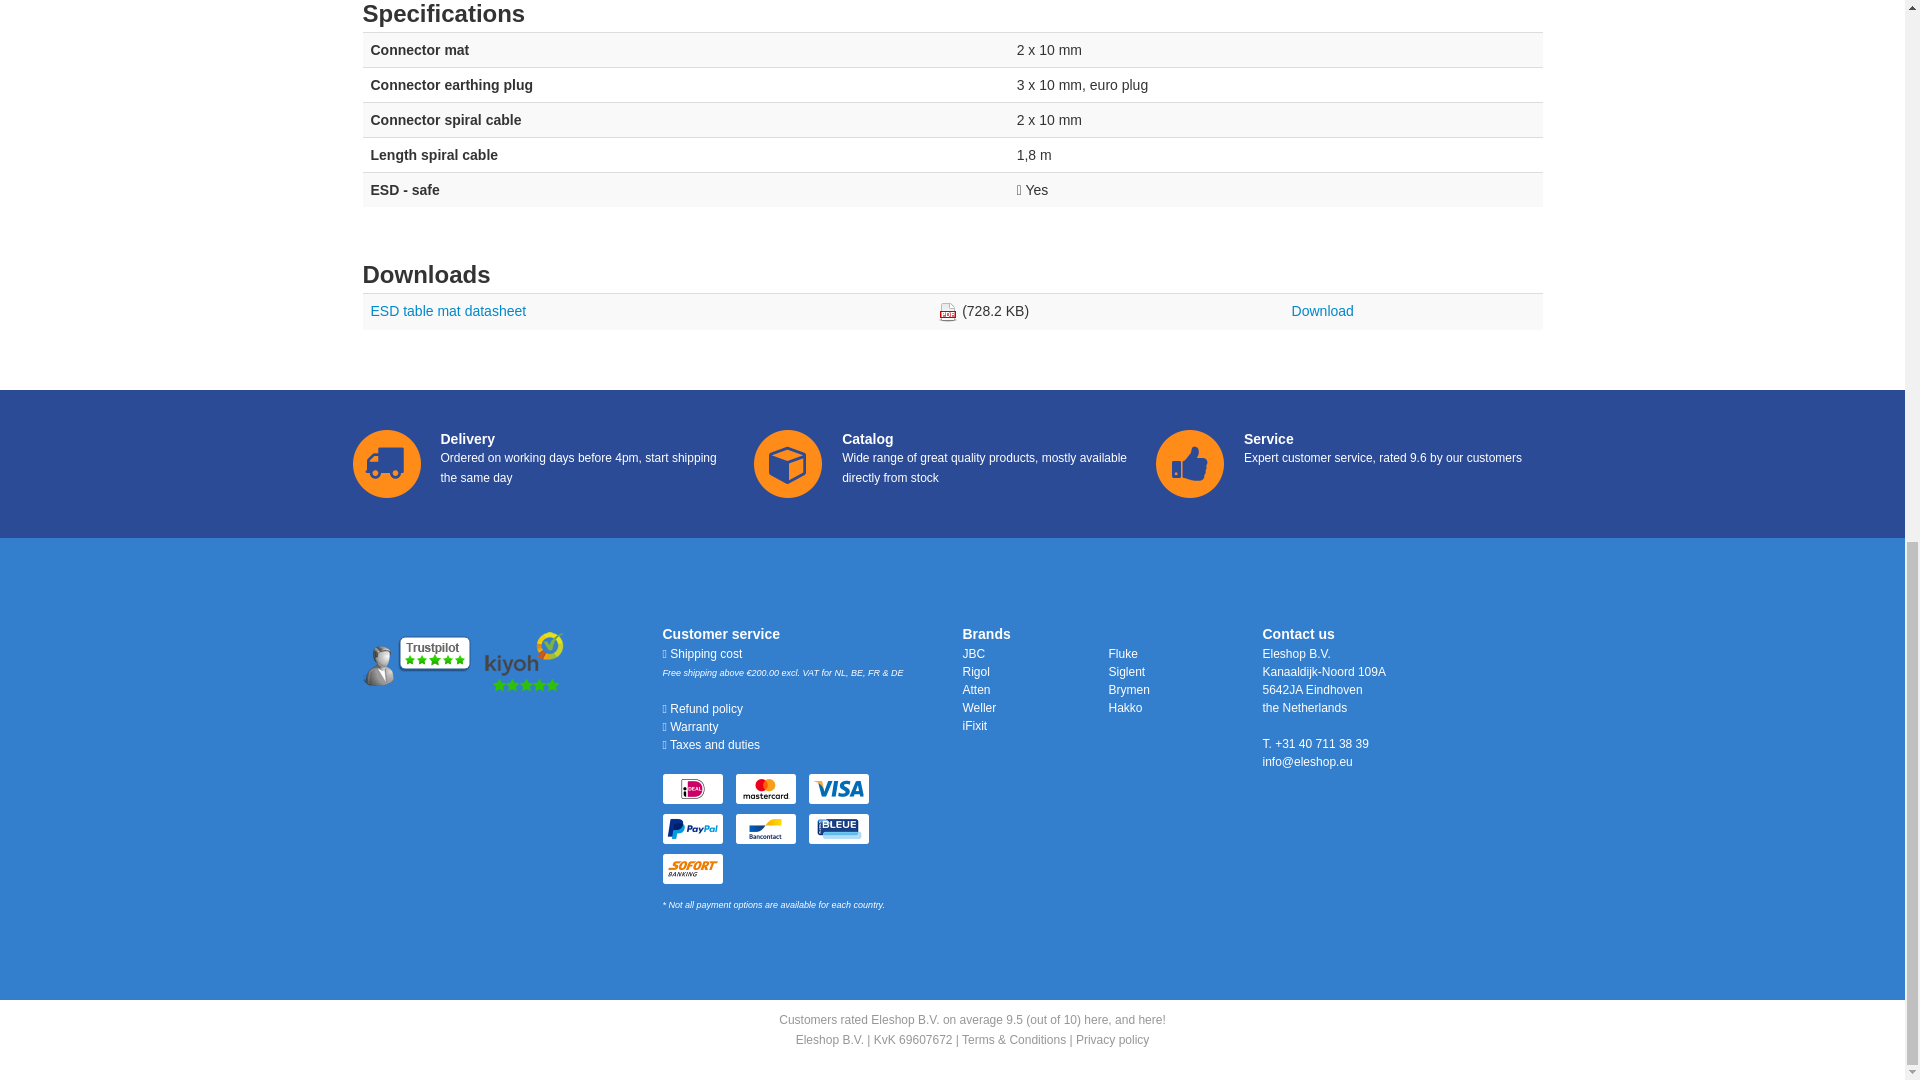 The height and width of the screenshot is (1080, 1920). I want to click on ESD table mat datasheet, so click(448, 310).